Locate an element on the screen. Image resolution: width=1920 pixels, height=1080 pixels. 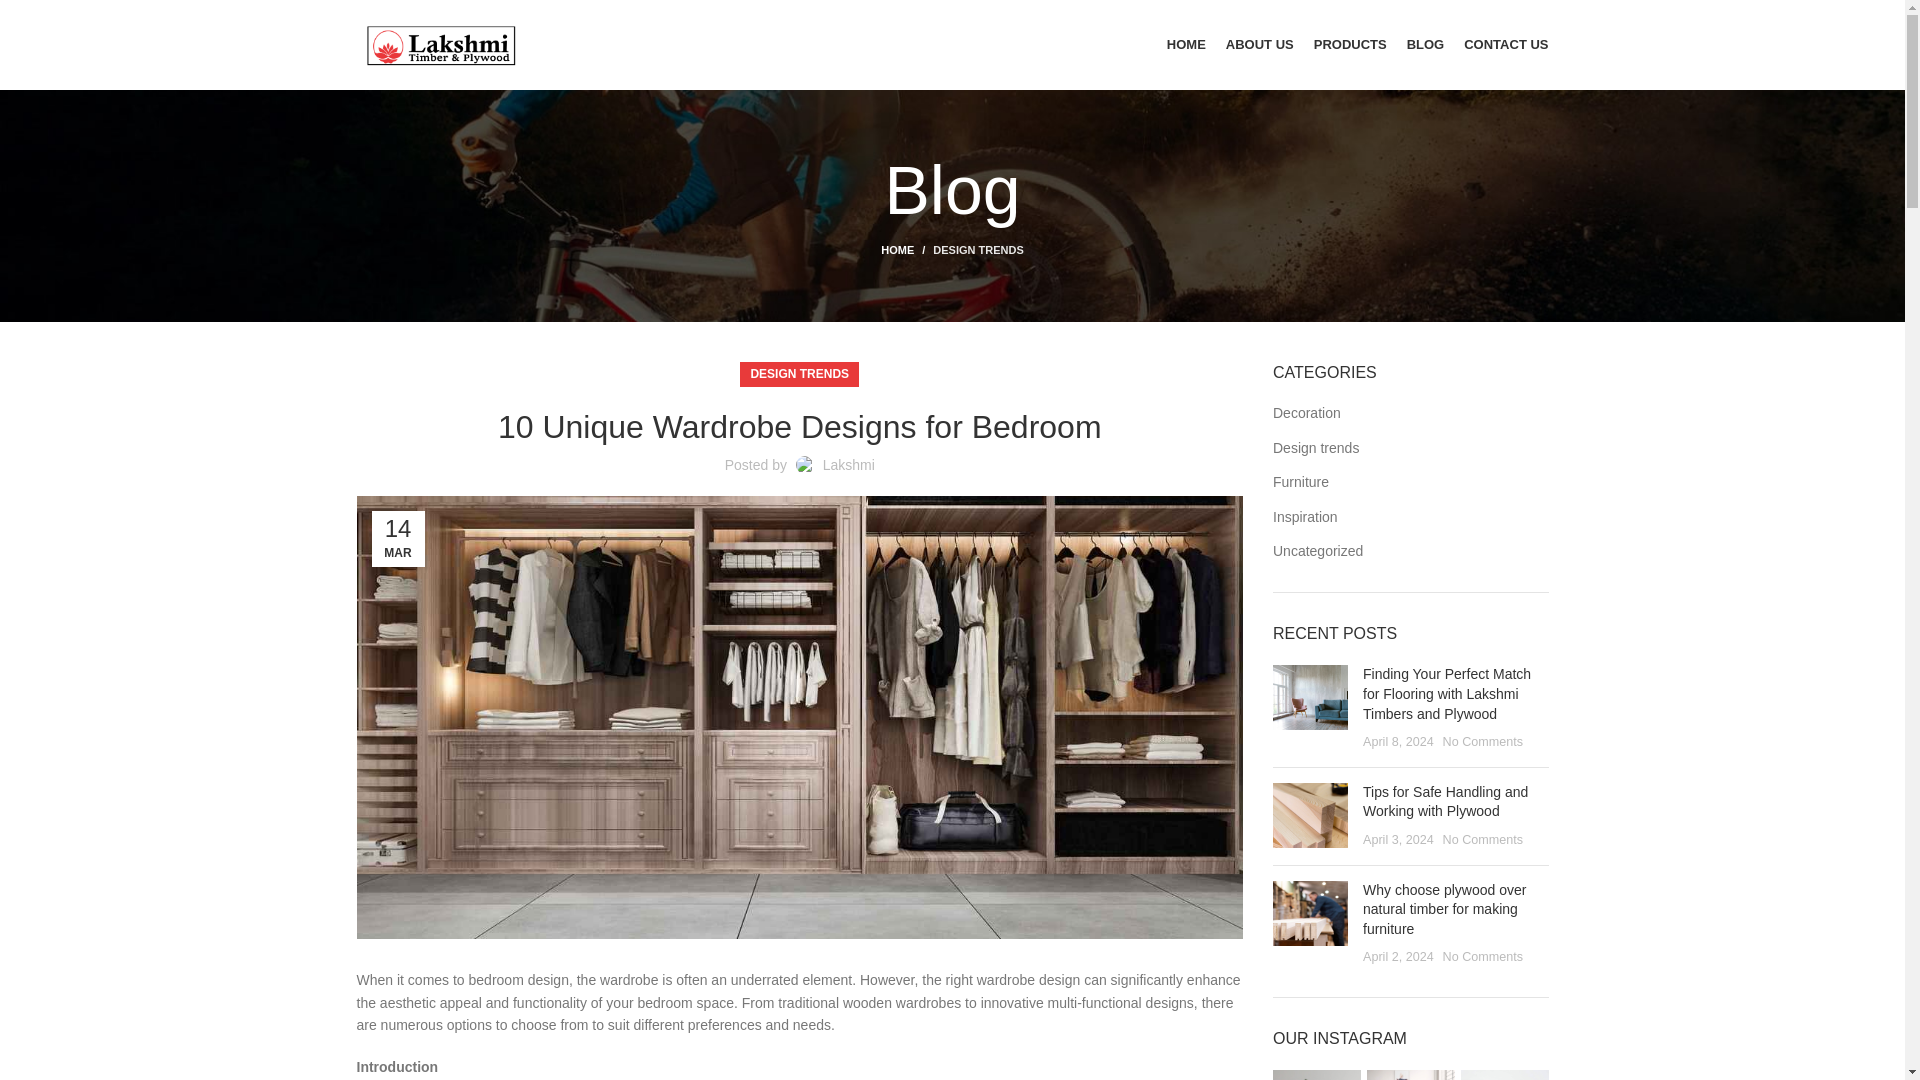
PRODUCTS is located at coordinates (1350, 44).